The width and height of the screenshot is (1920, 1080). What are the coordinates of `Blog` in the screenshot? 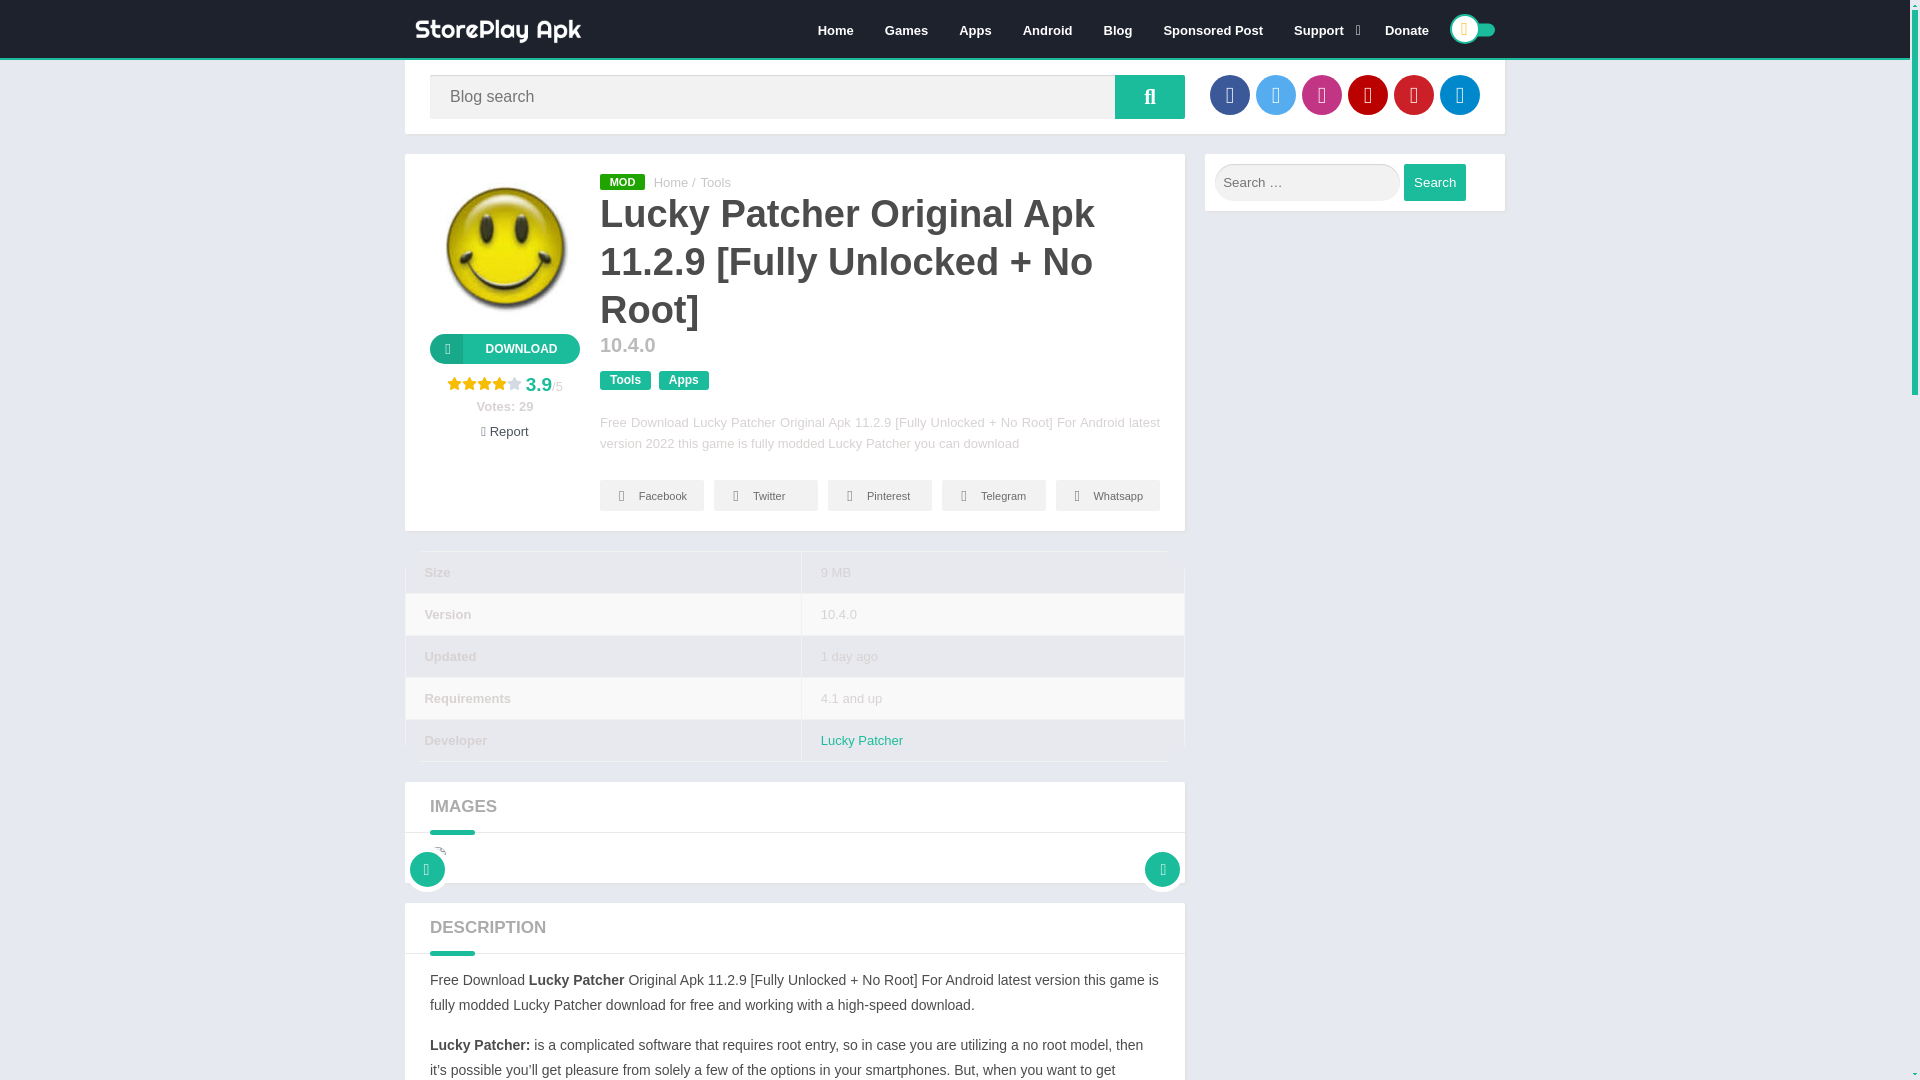 It's located at (1118, 29).